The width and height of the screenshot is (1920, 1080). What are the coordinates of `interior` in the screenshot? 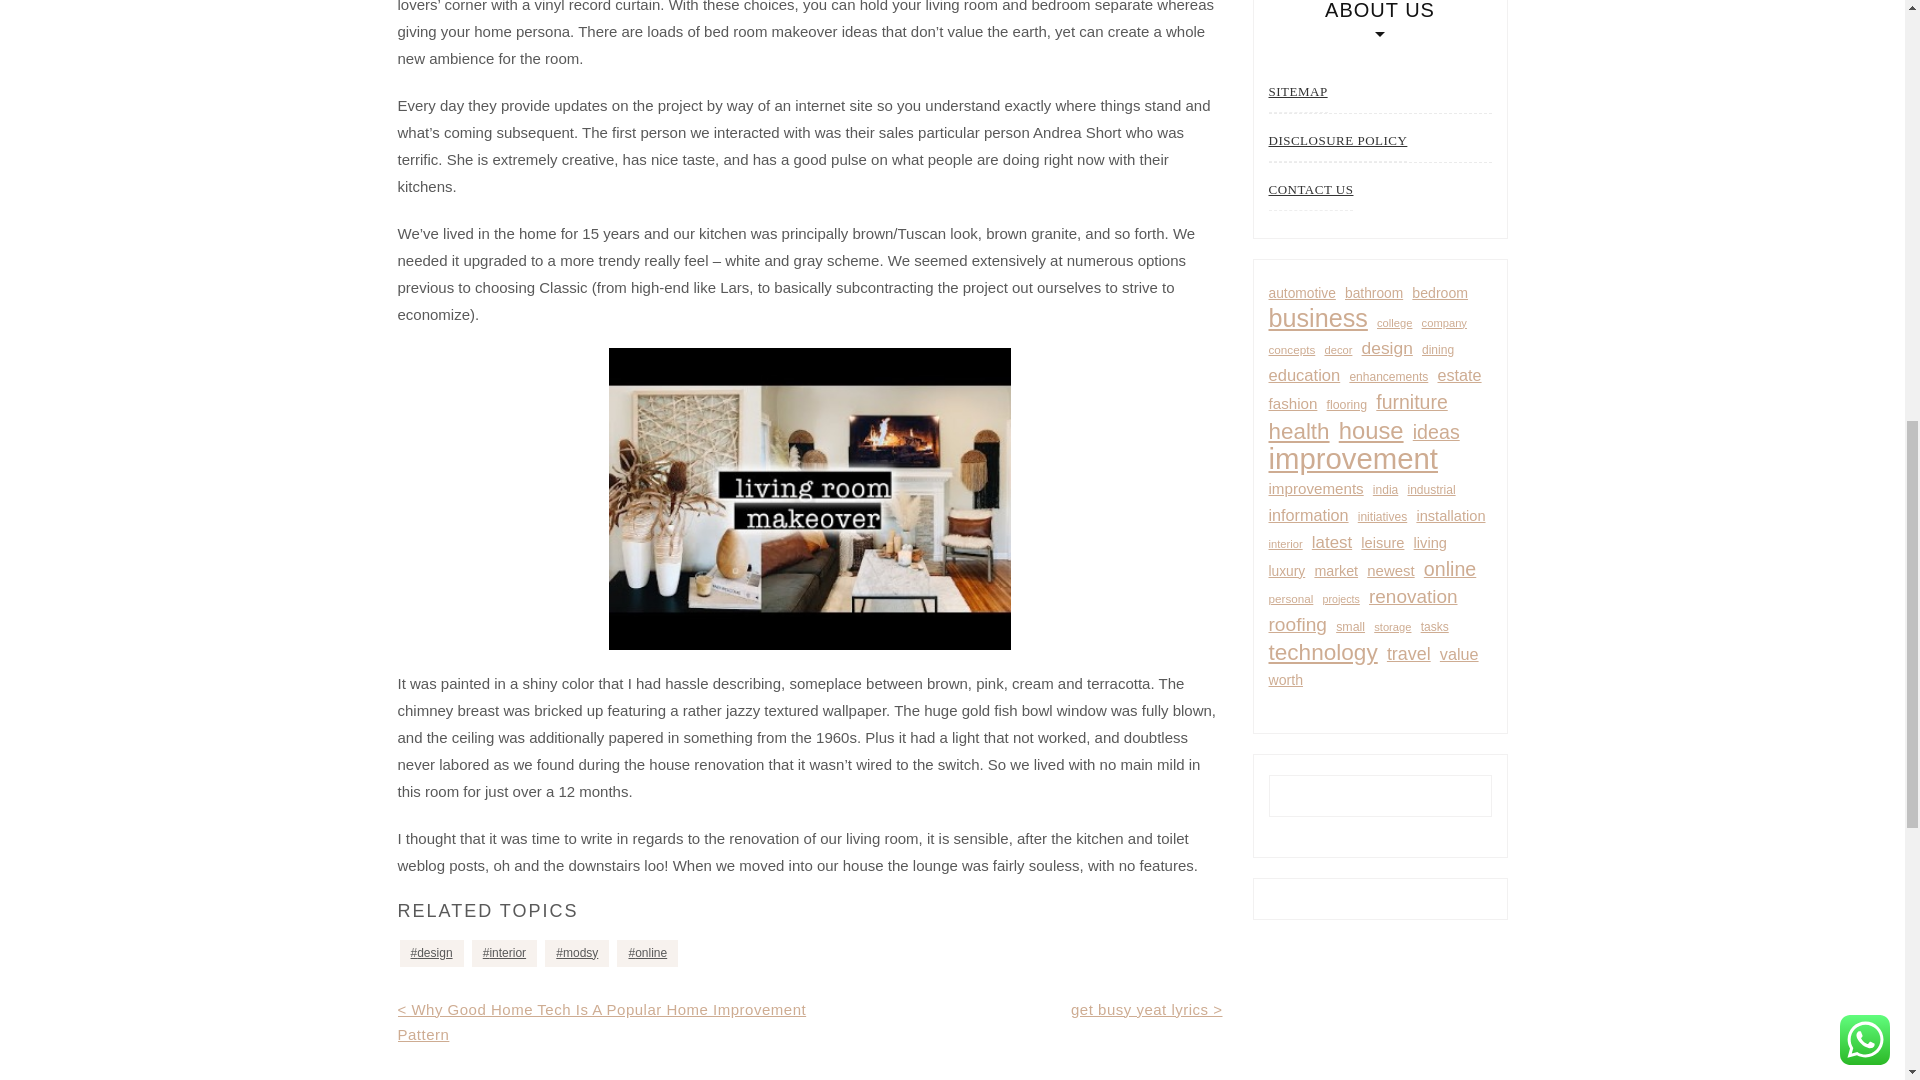 It's located at (504, 952).